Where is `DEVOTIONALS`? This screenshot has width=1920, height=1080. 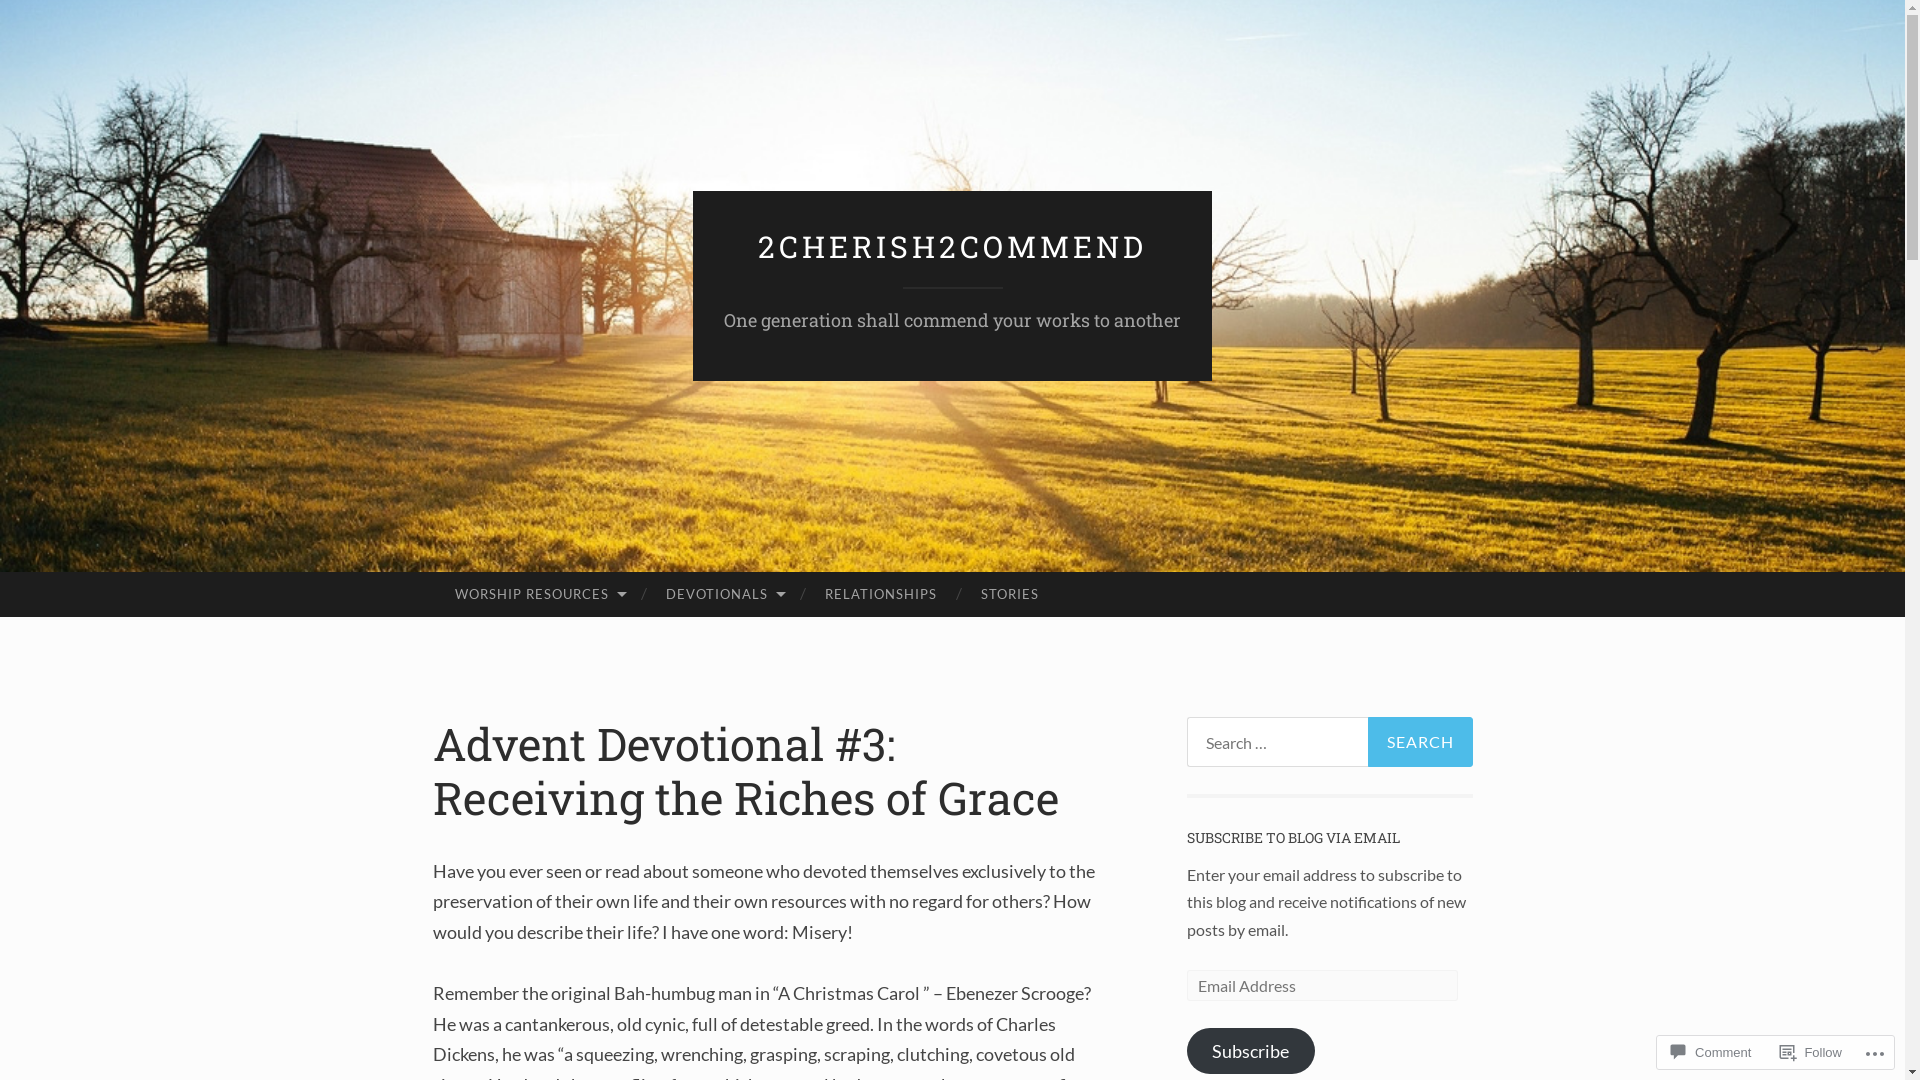 DEVOTIONALS is located at coordinates (724, 595).